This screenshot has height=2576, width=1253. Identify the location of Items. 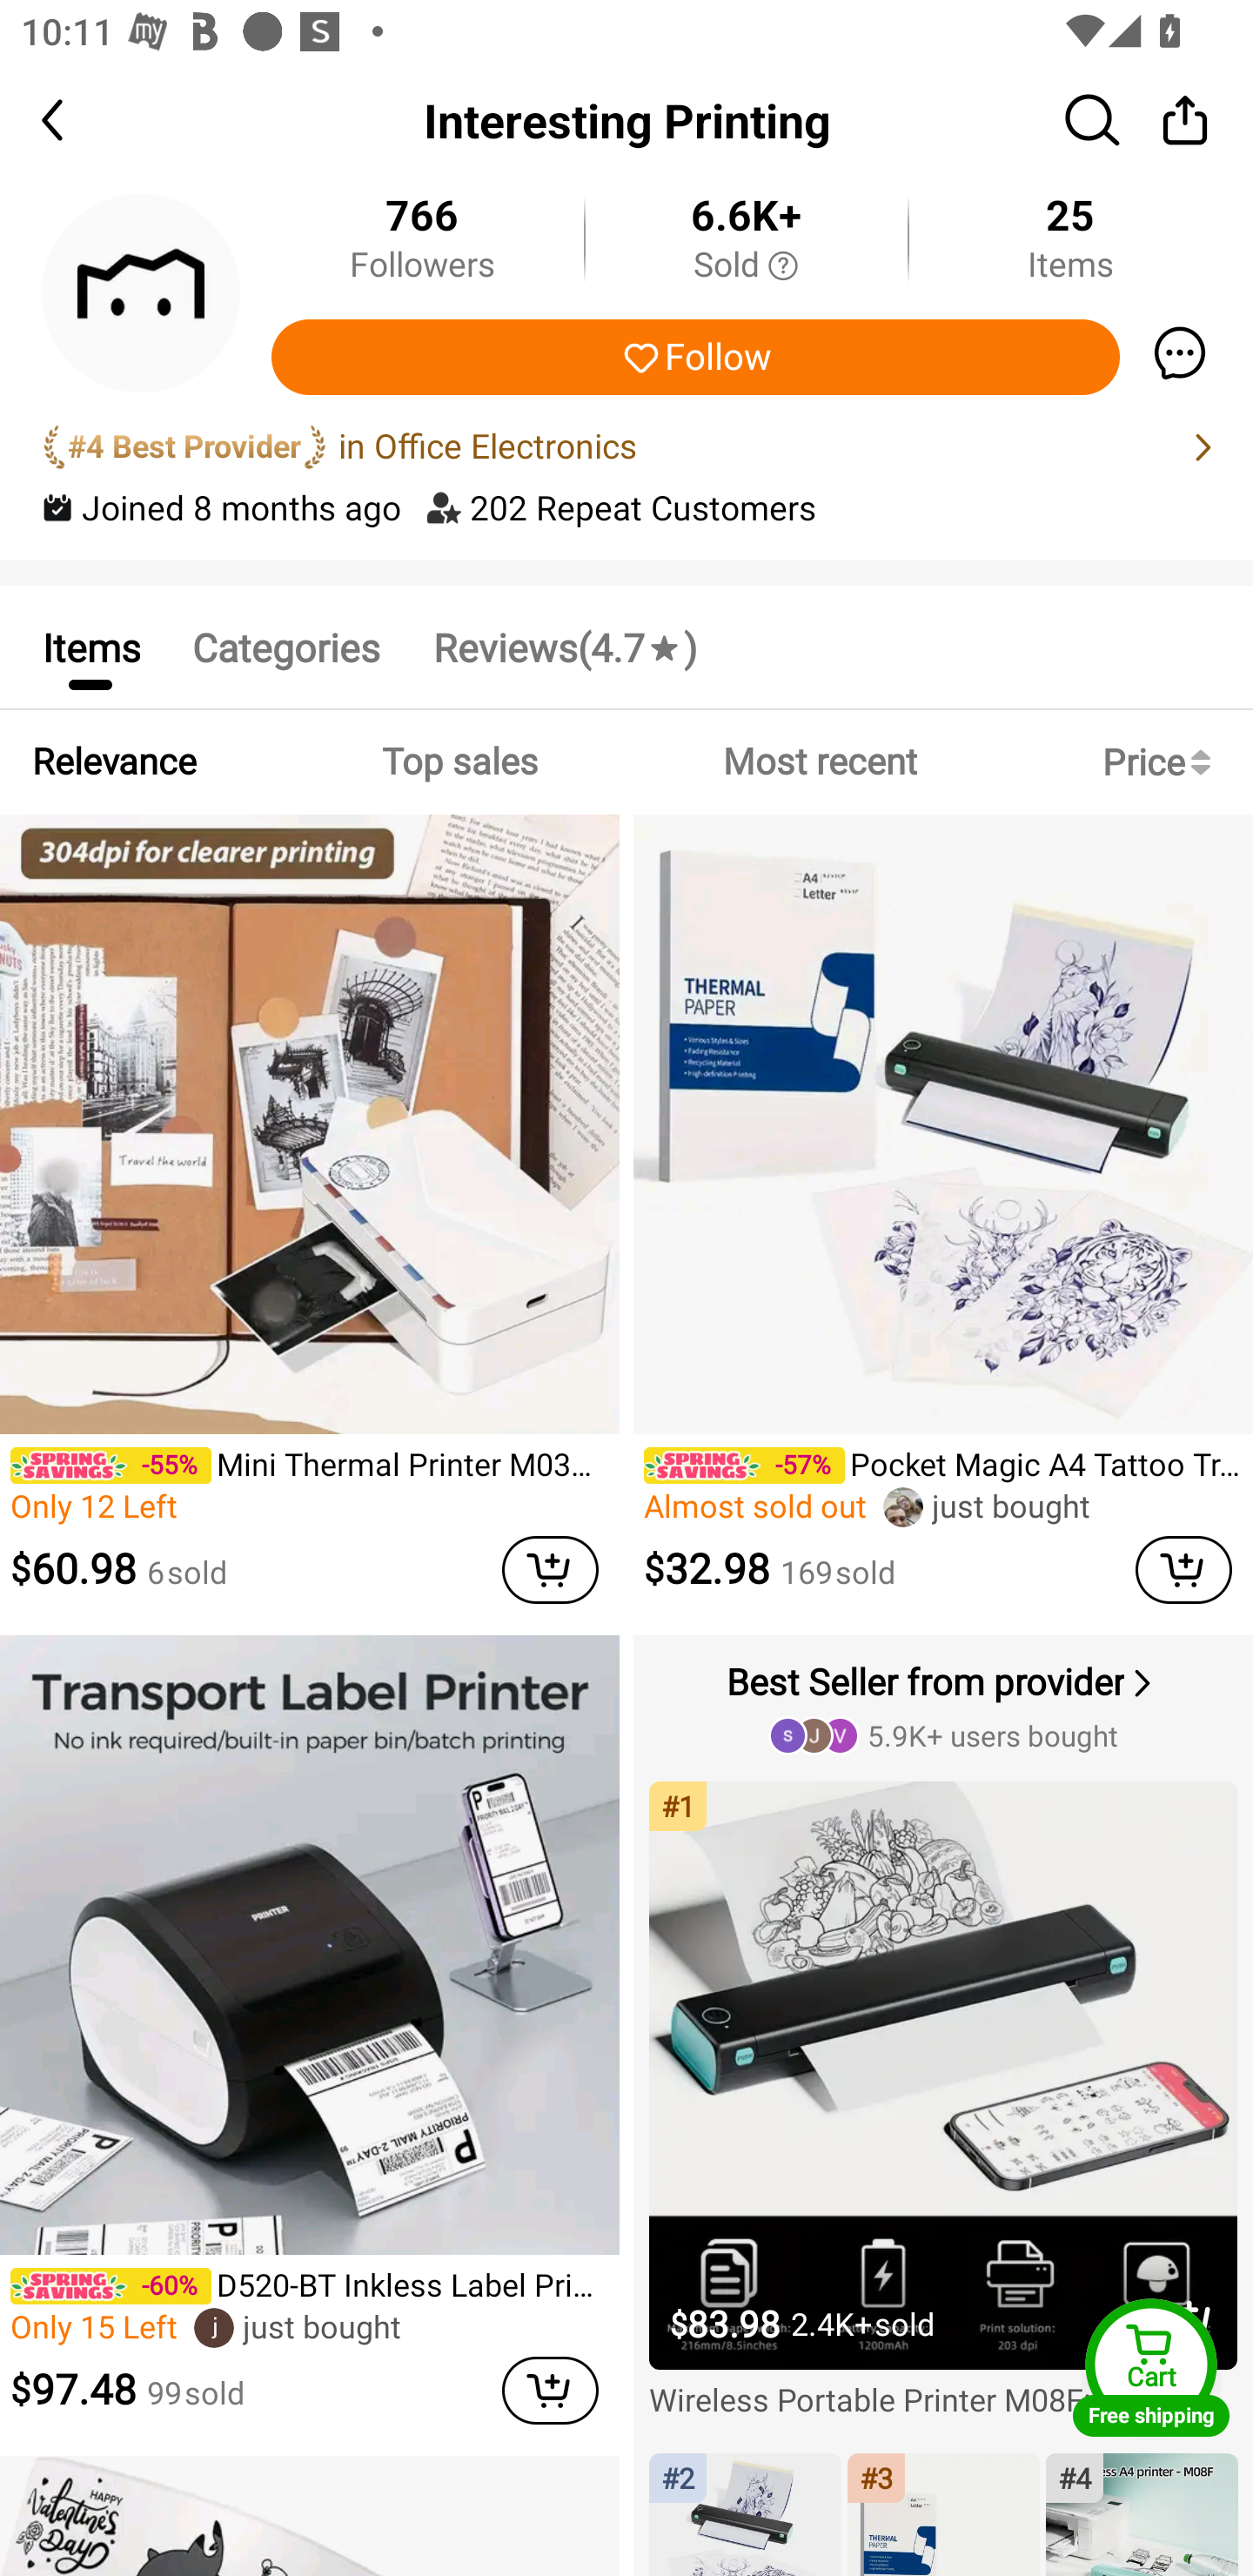
(90, 646).